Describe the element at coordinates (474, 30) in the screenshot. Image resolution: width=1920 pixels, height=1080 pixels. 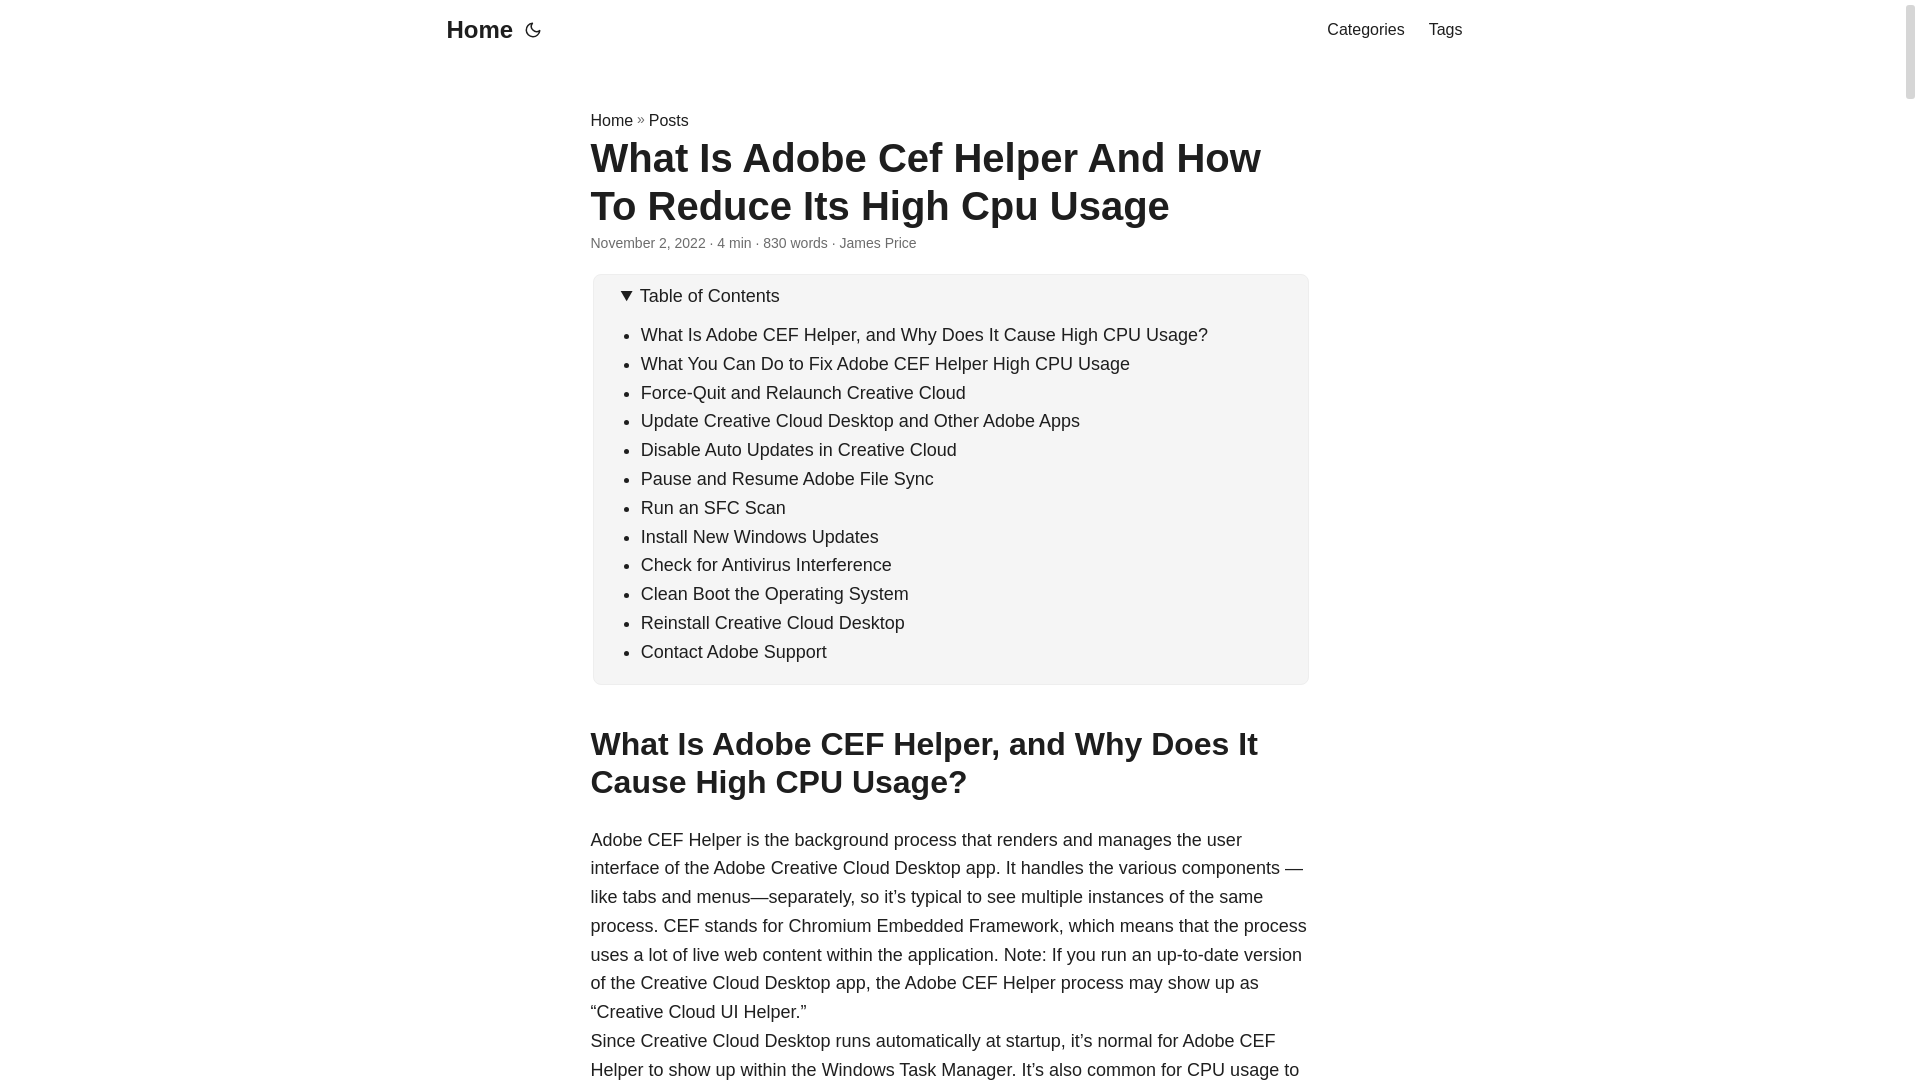
I see `Home` at that location.